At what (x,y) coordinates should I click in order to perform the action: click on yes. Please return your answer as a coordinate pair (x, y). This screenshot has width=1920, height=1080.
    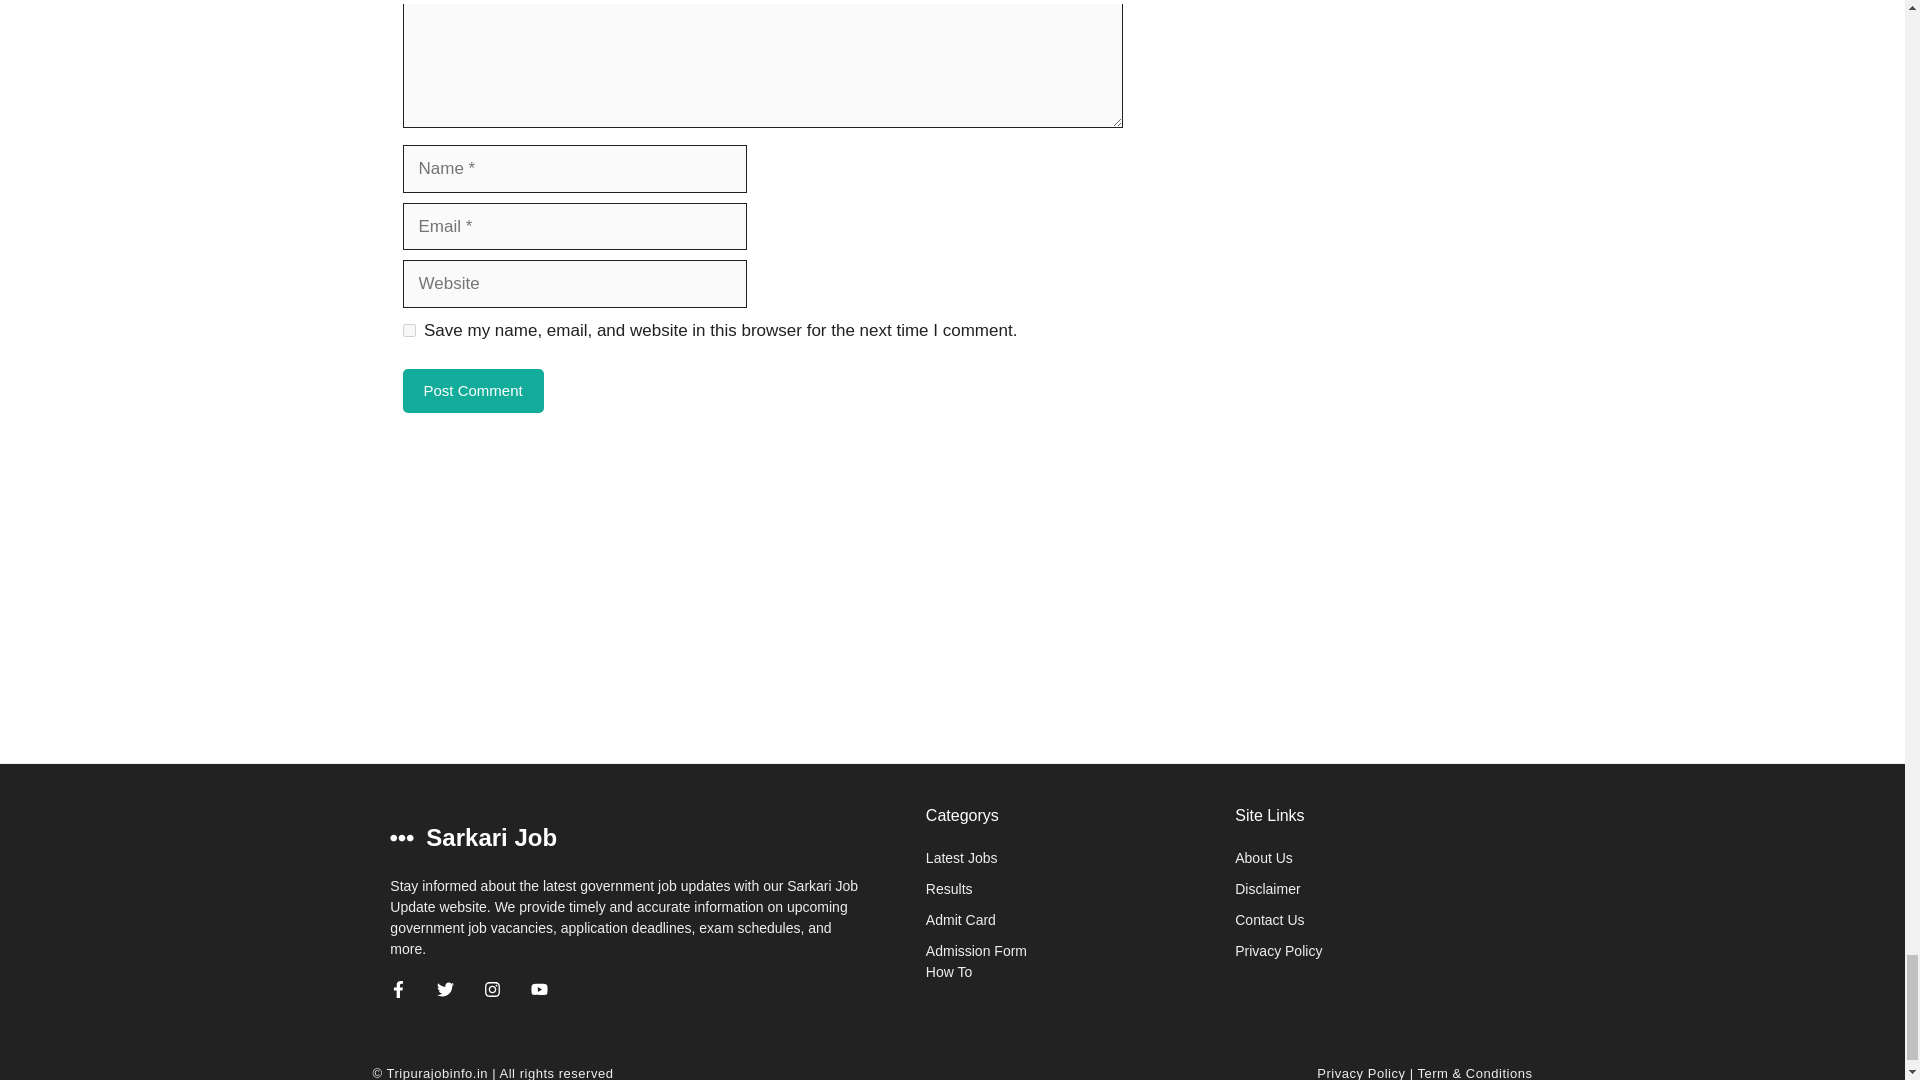
    Looking at the image, I should click on (408, 330).